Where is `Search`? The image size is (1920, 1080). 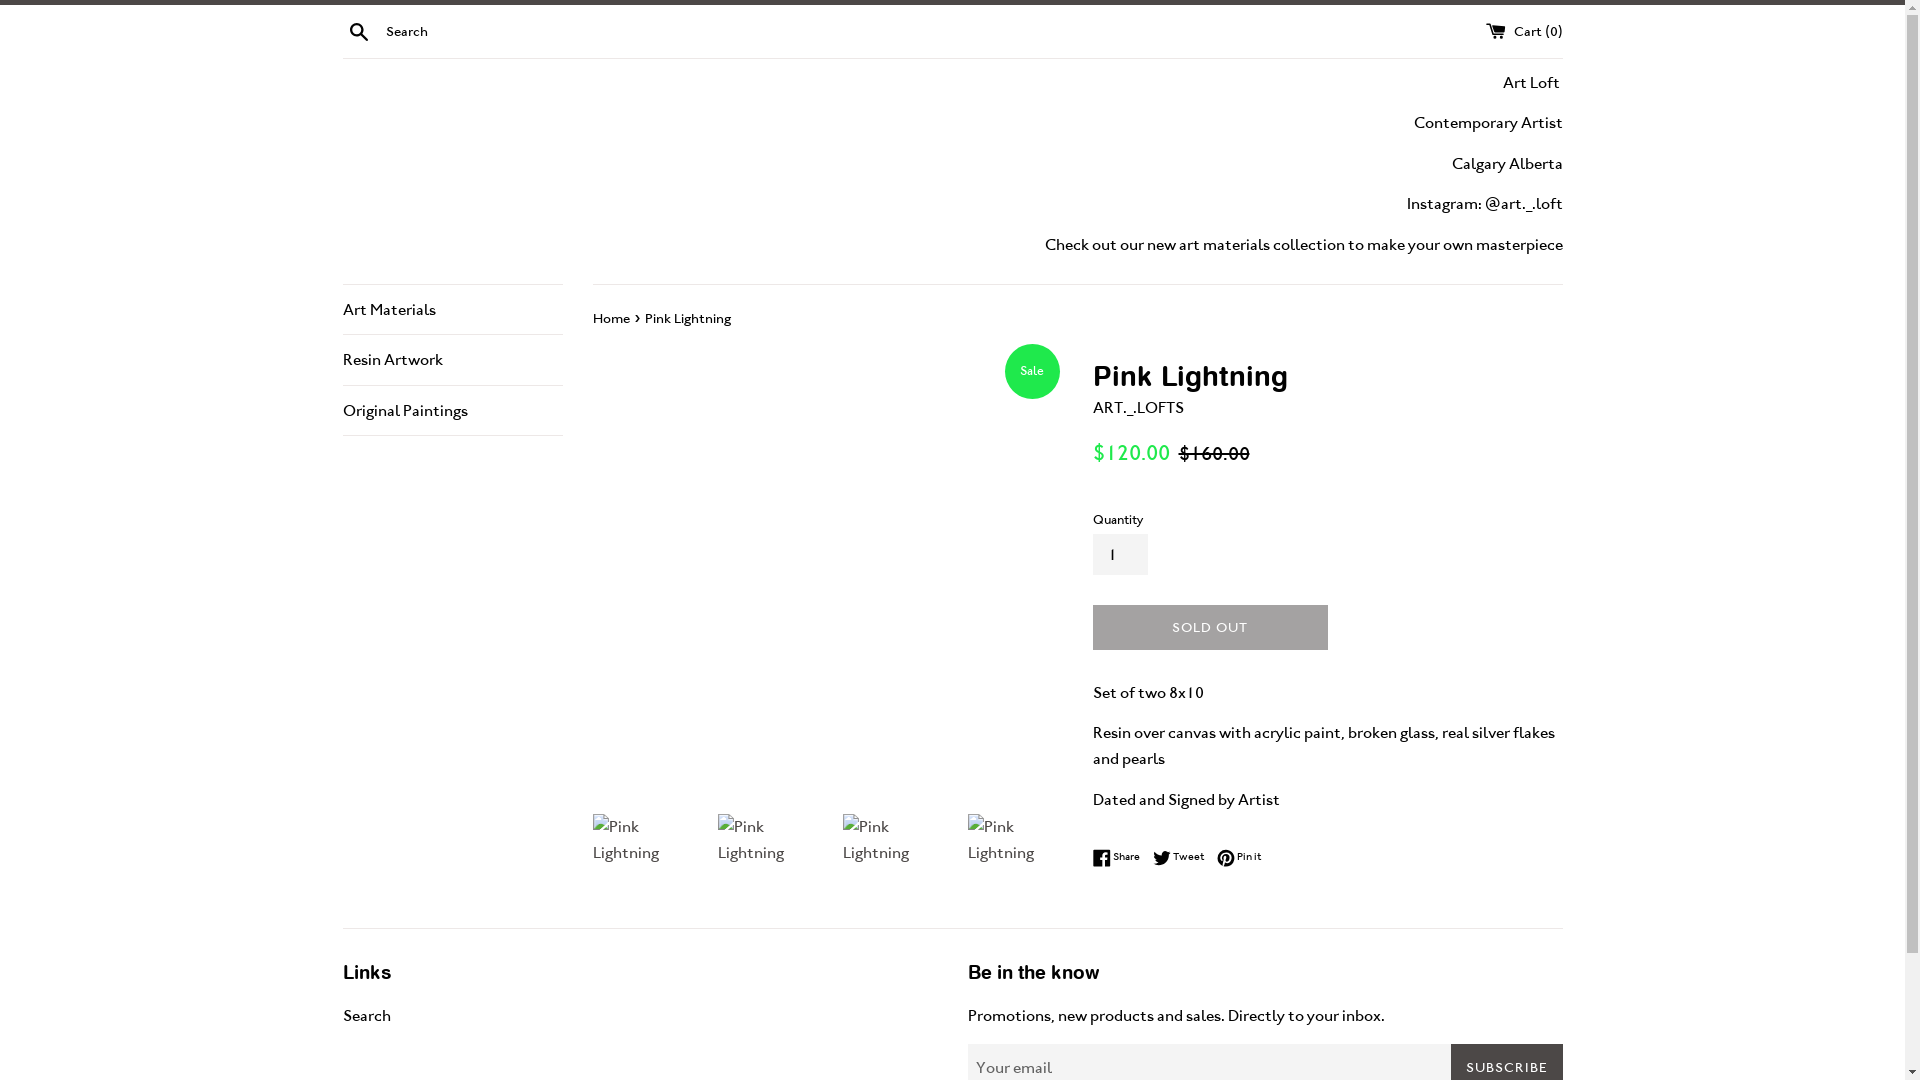
Search is located at coordinates (366, 1016).